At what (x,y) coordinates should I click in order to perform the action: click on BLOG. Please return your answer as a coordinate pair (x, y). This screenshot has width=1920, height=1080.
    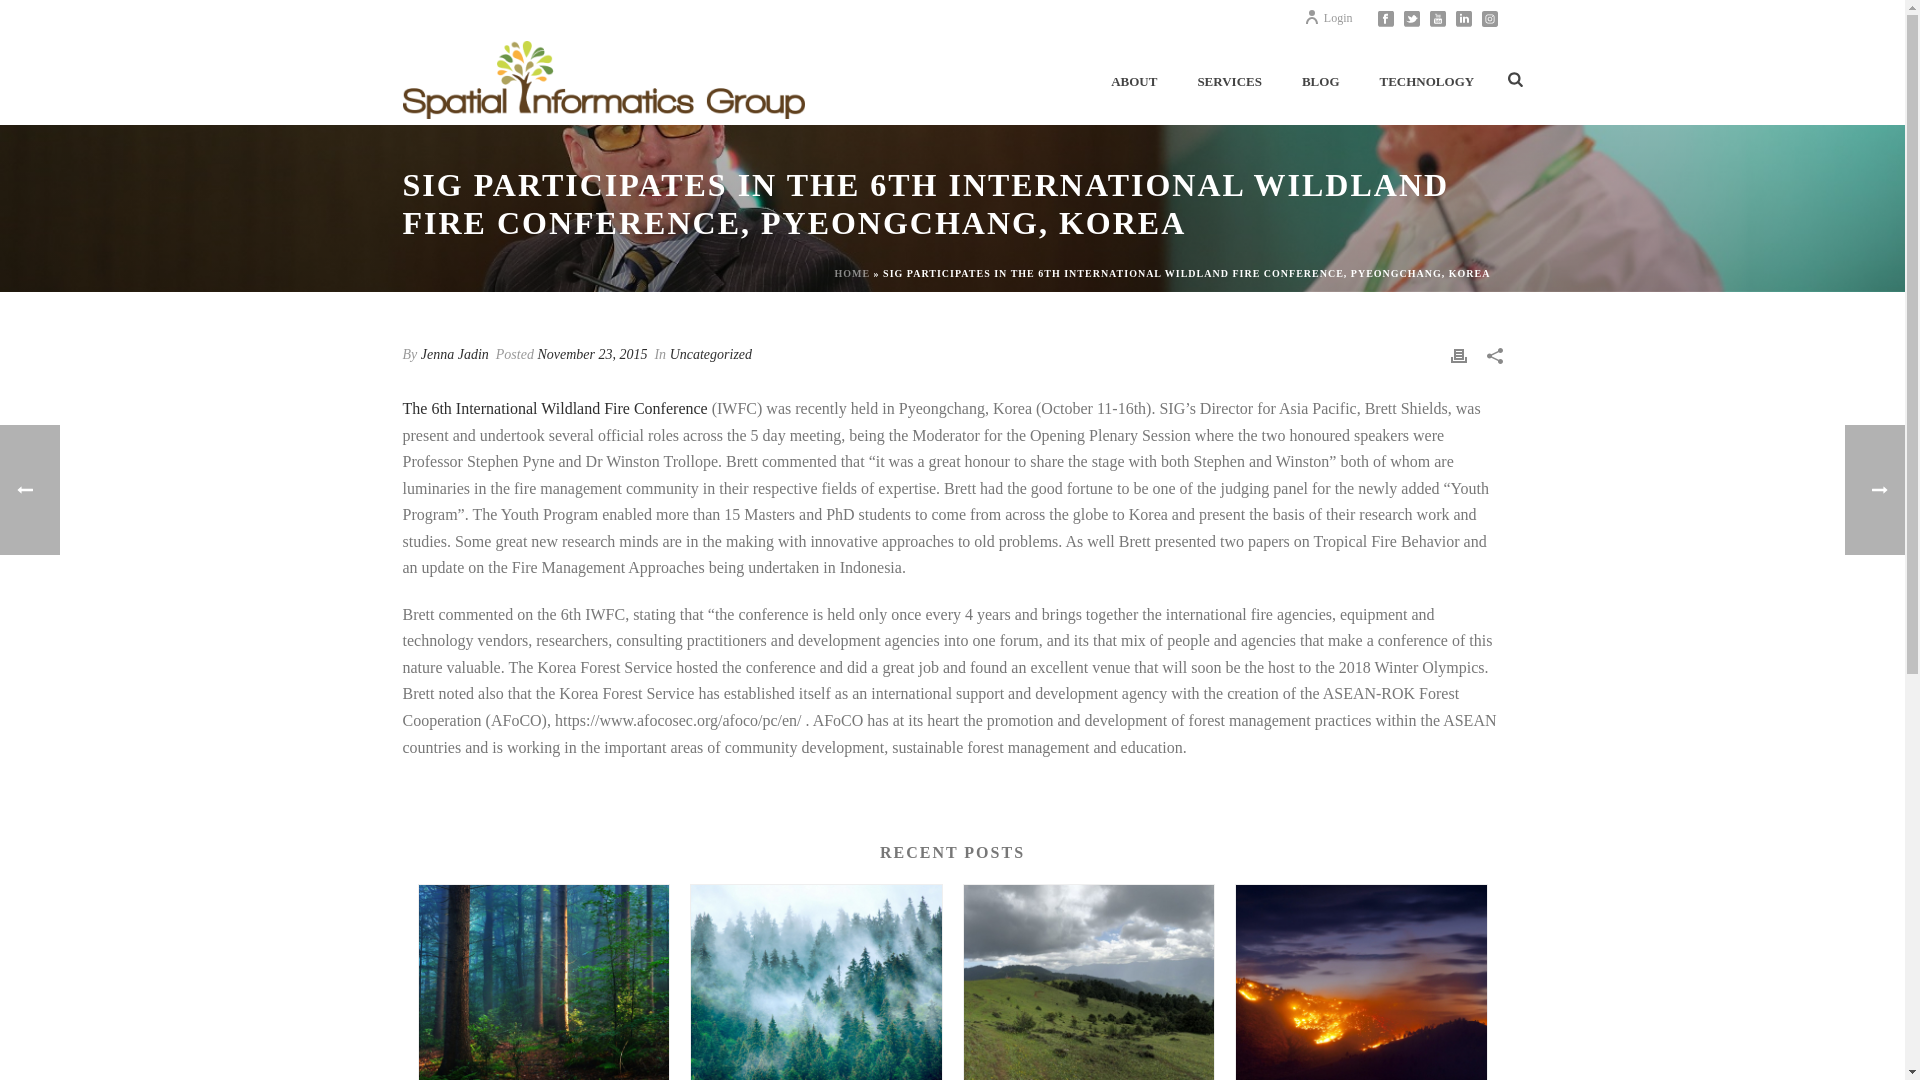
    Looking at the image, I should click on (1320, 80).